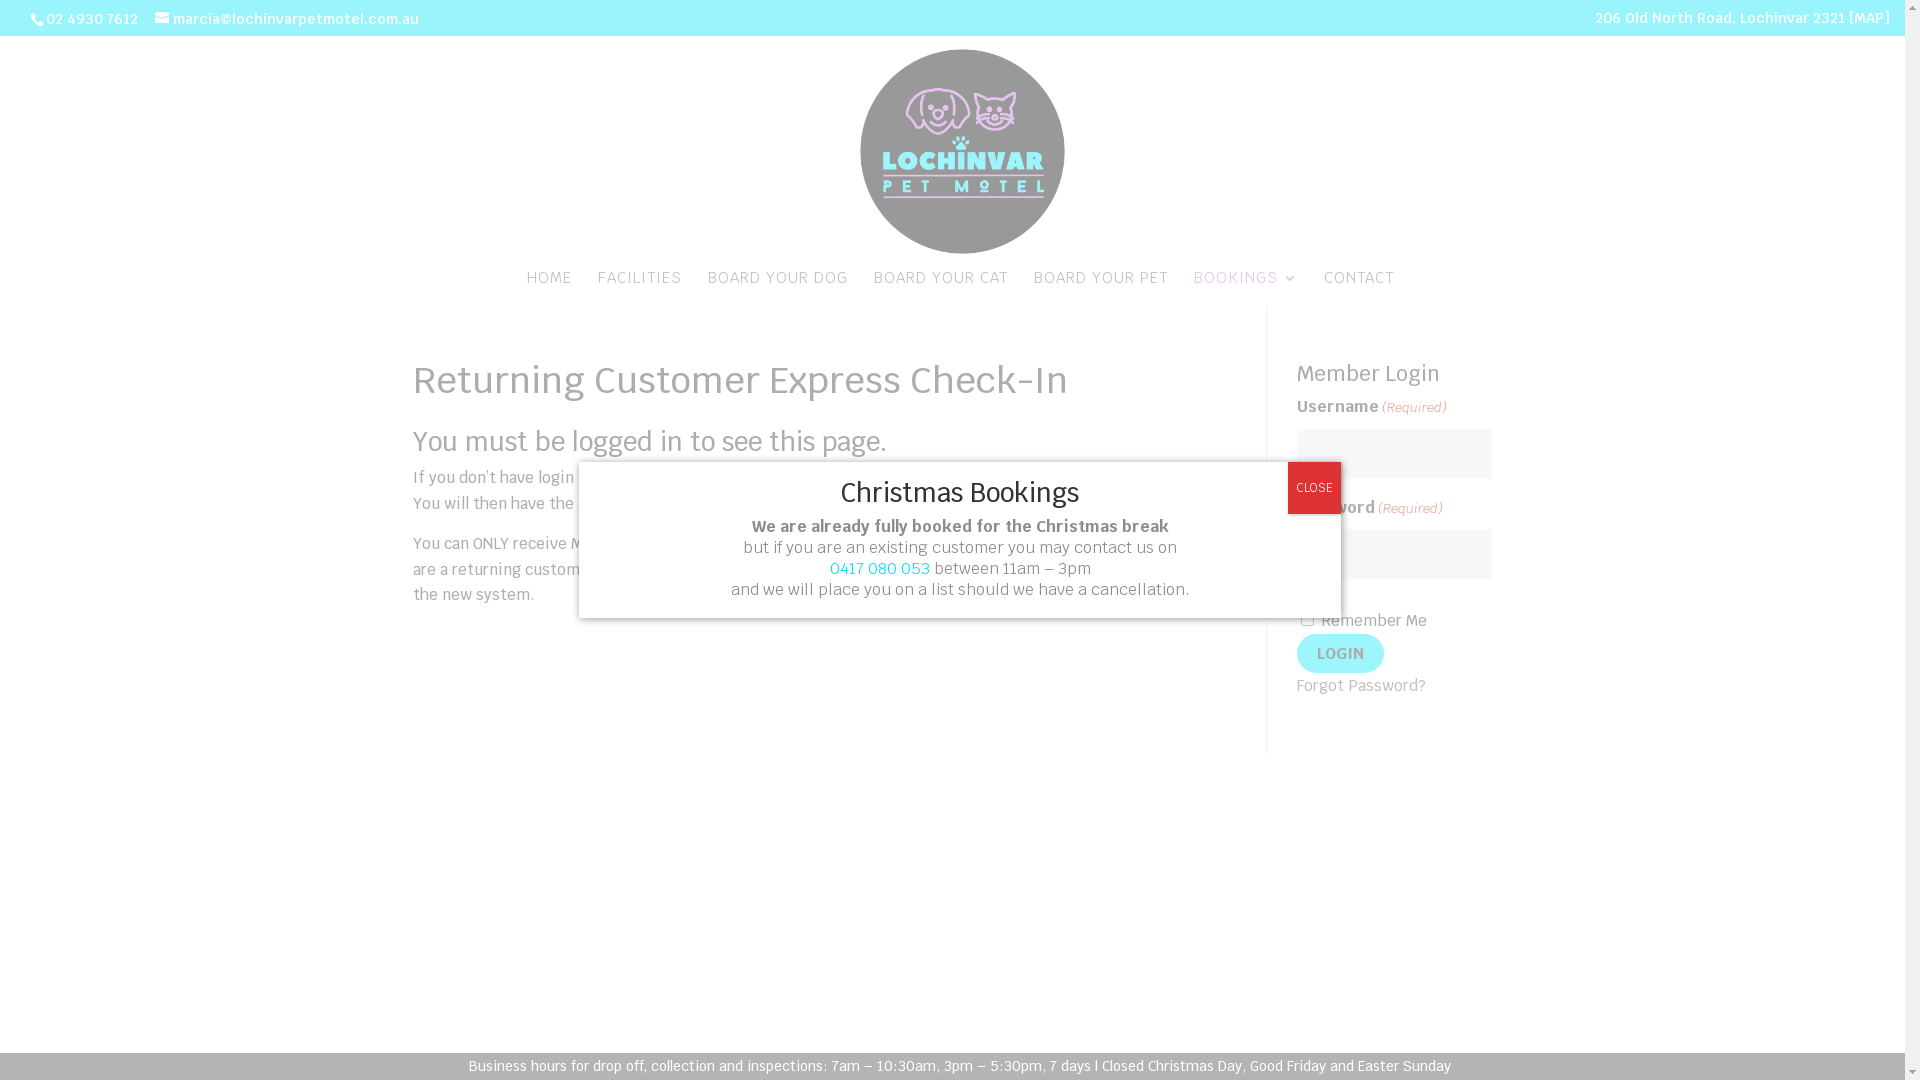  I want to click on FACILITIES, so click(640, 288).